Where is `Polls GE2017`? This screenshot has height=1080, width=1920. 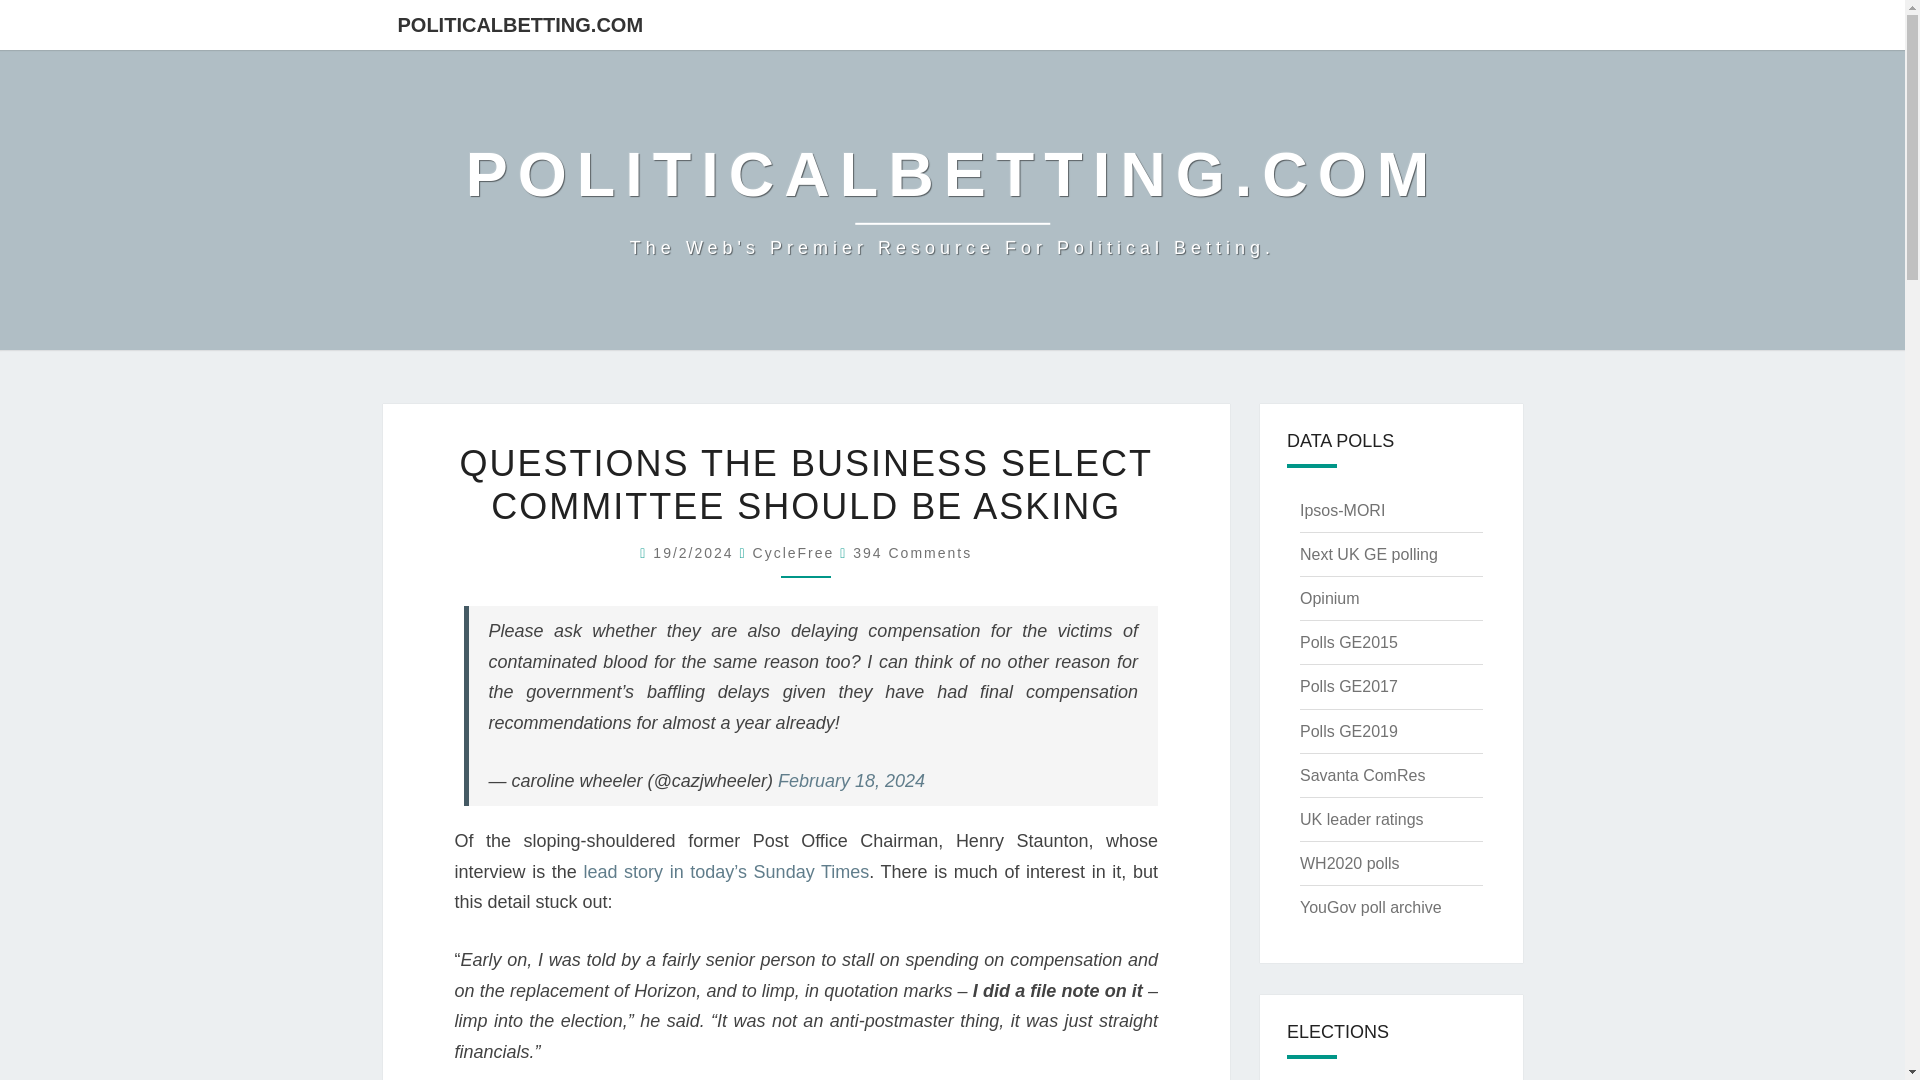 Polls GE2017 is located at coordinates (1348, 686).